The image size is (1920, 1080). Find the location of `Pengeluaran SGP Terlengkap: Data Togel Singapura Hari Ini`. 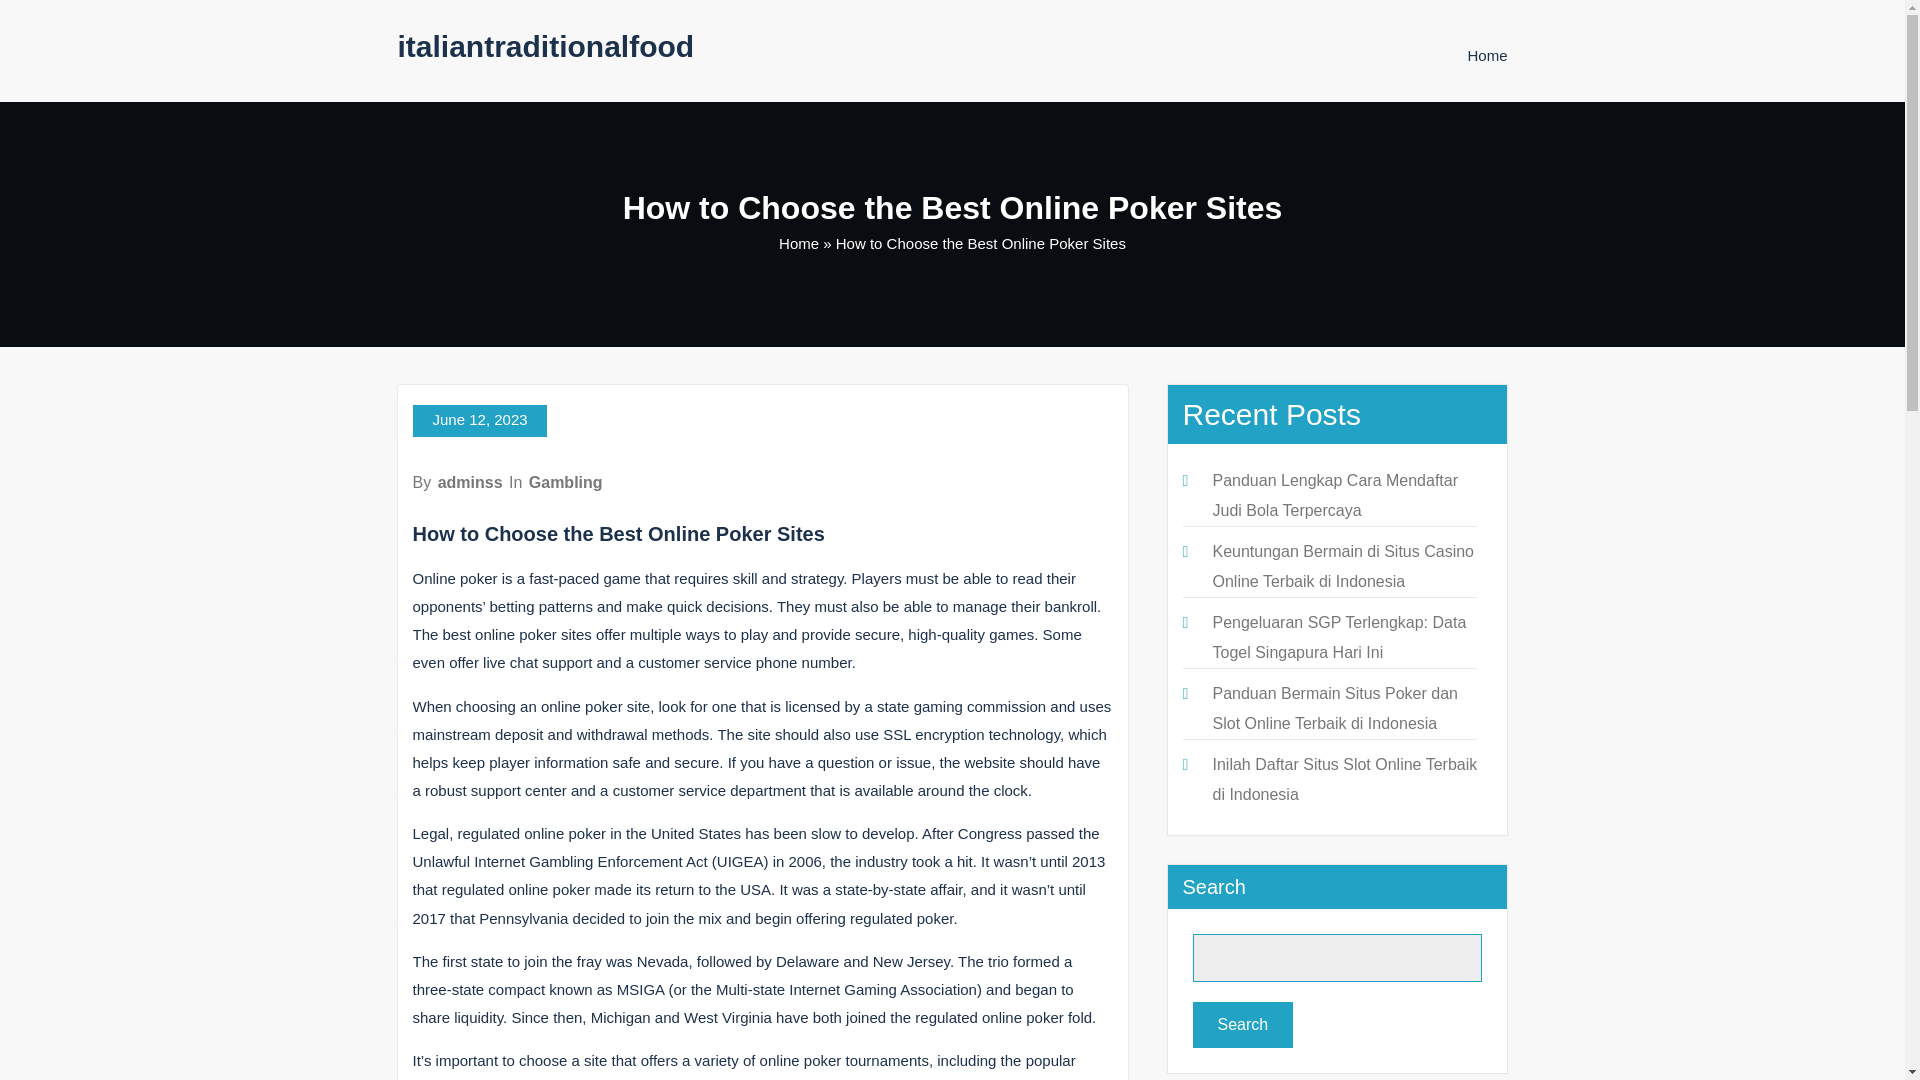

Pengeluaran SGP Terlengkap: Data Togel Singapura Hari Ini is located at coordinates (1338, 637).